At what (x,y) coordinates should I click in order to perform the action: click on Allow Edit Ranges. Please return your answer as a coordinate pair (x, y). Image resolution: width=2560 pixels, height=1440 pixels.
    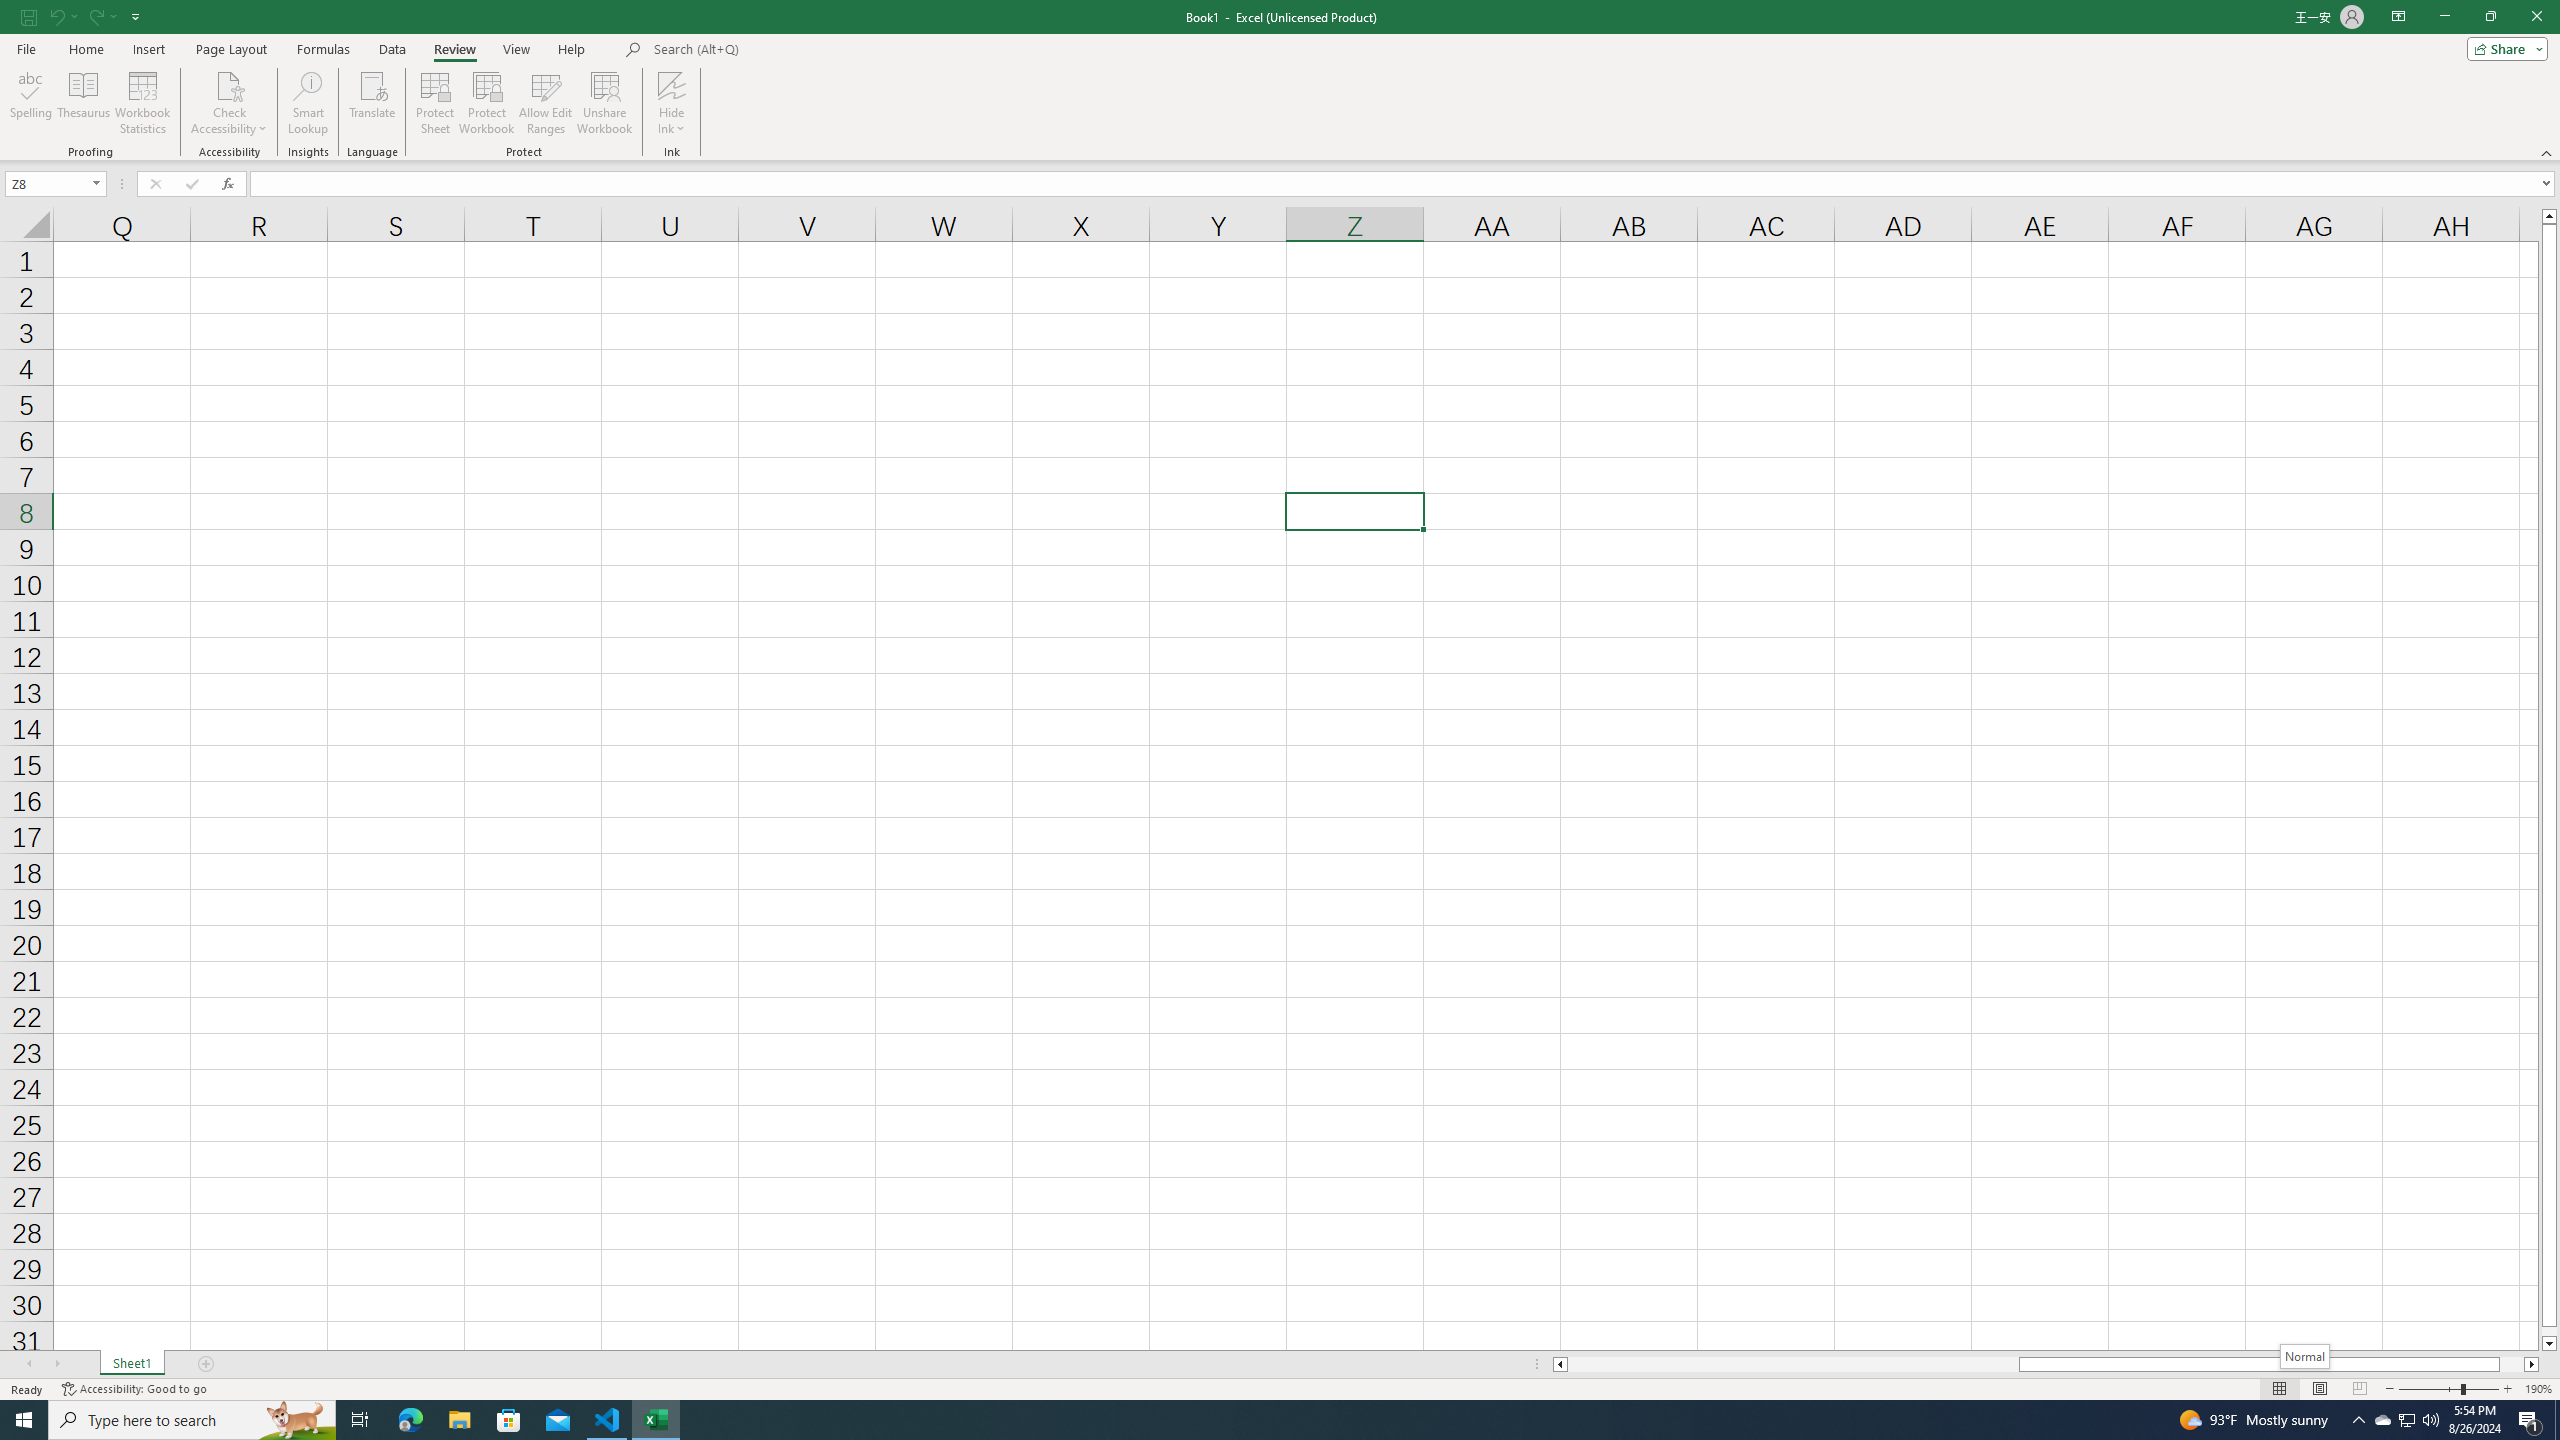
    Looking at the image, I should click on (546, 103).